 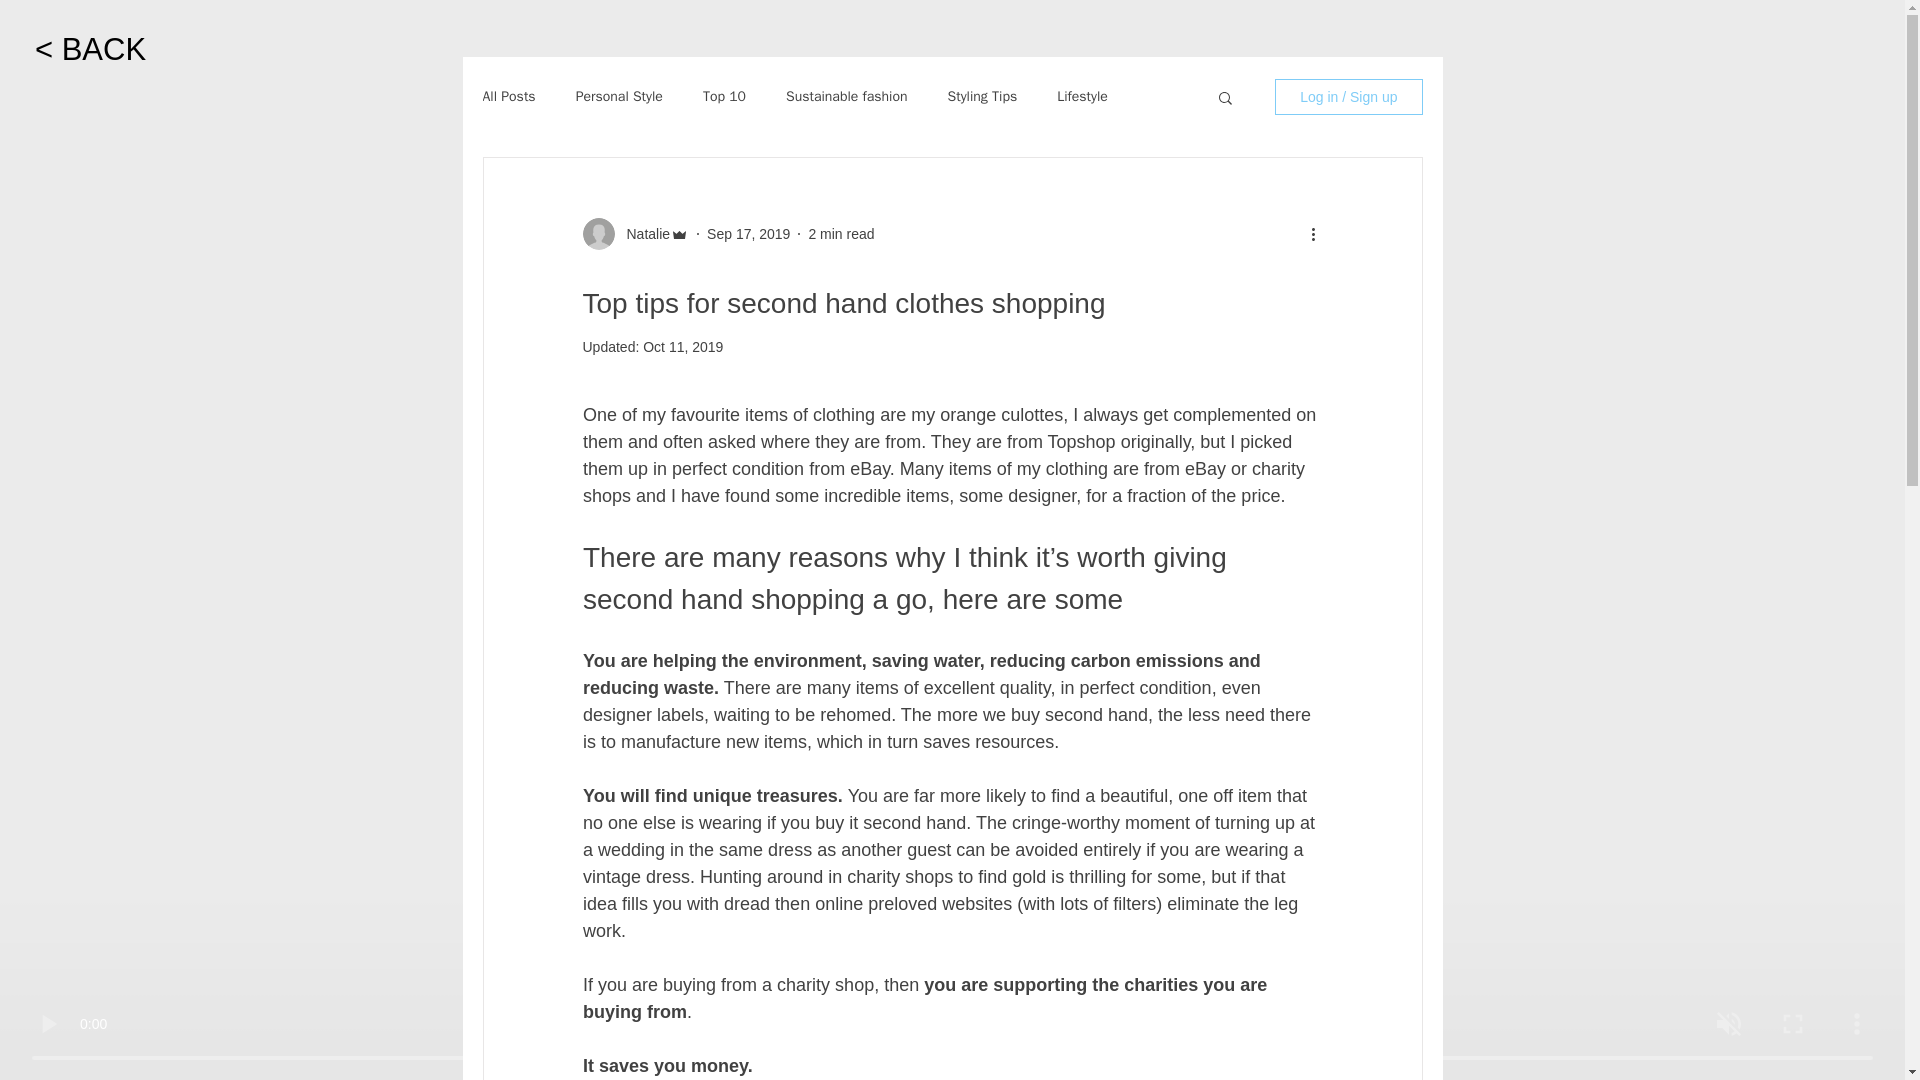 I want to click on Sep 17, 2019, so click(x=748, y=233).